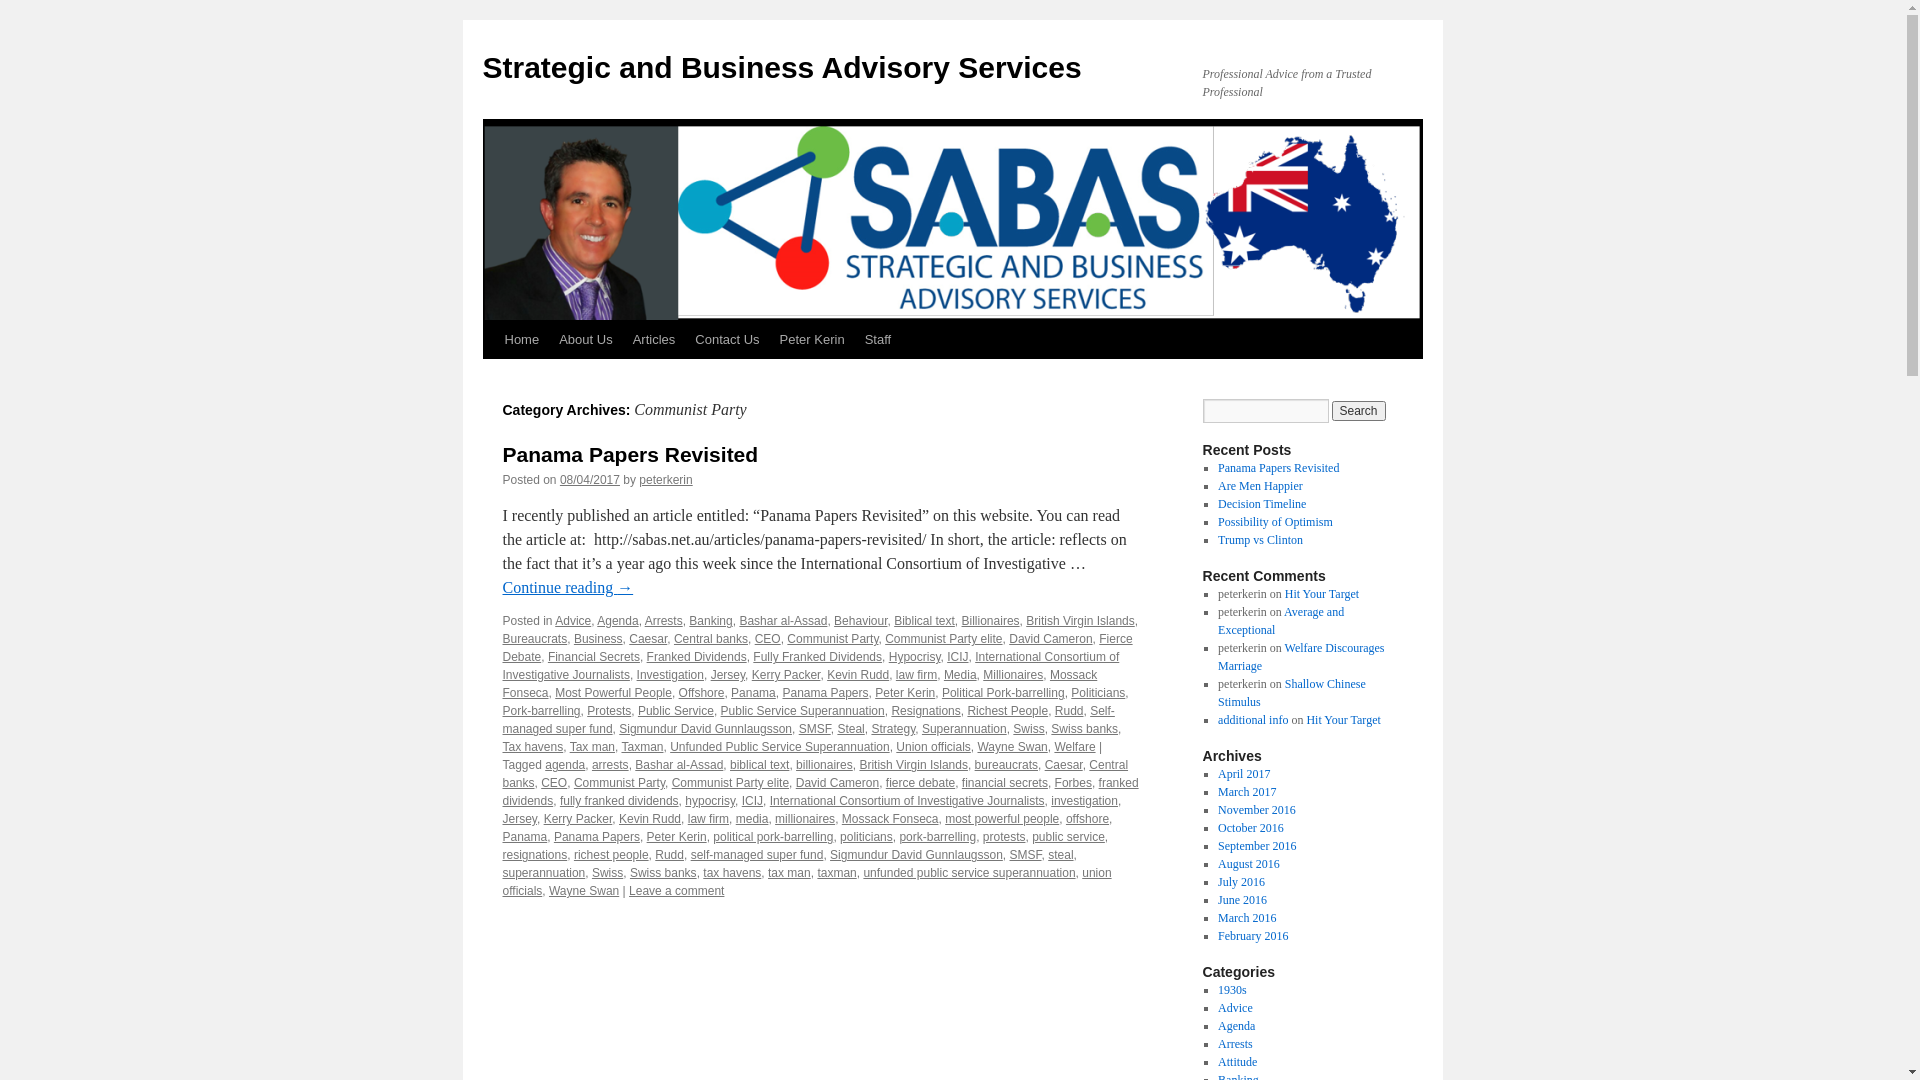 This screenshot has width=1920, height=1080. I want to click on ICIJ, so click(752, 801).